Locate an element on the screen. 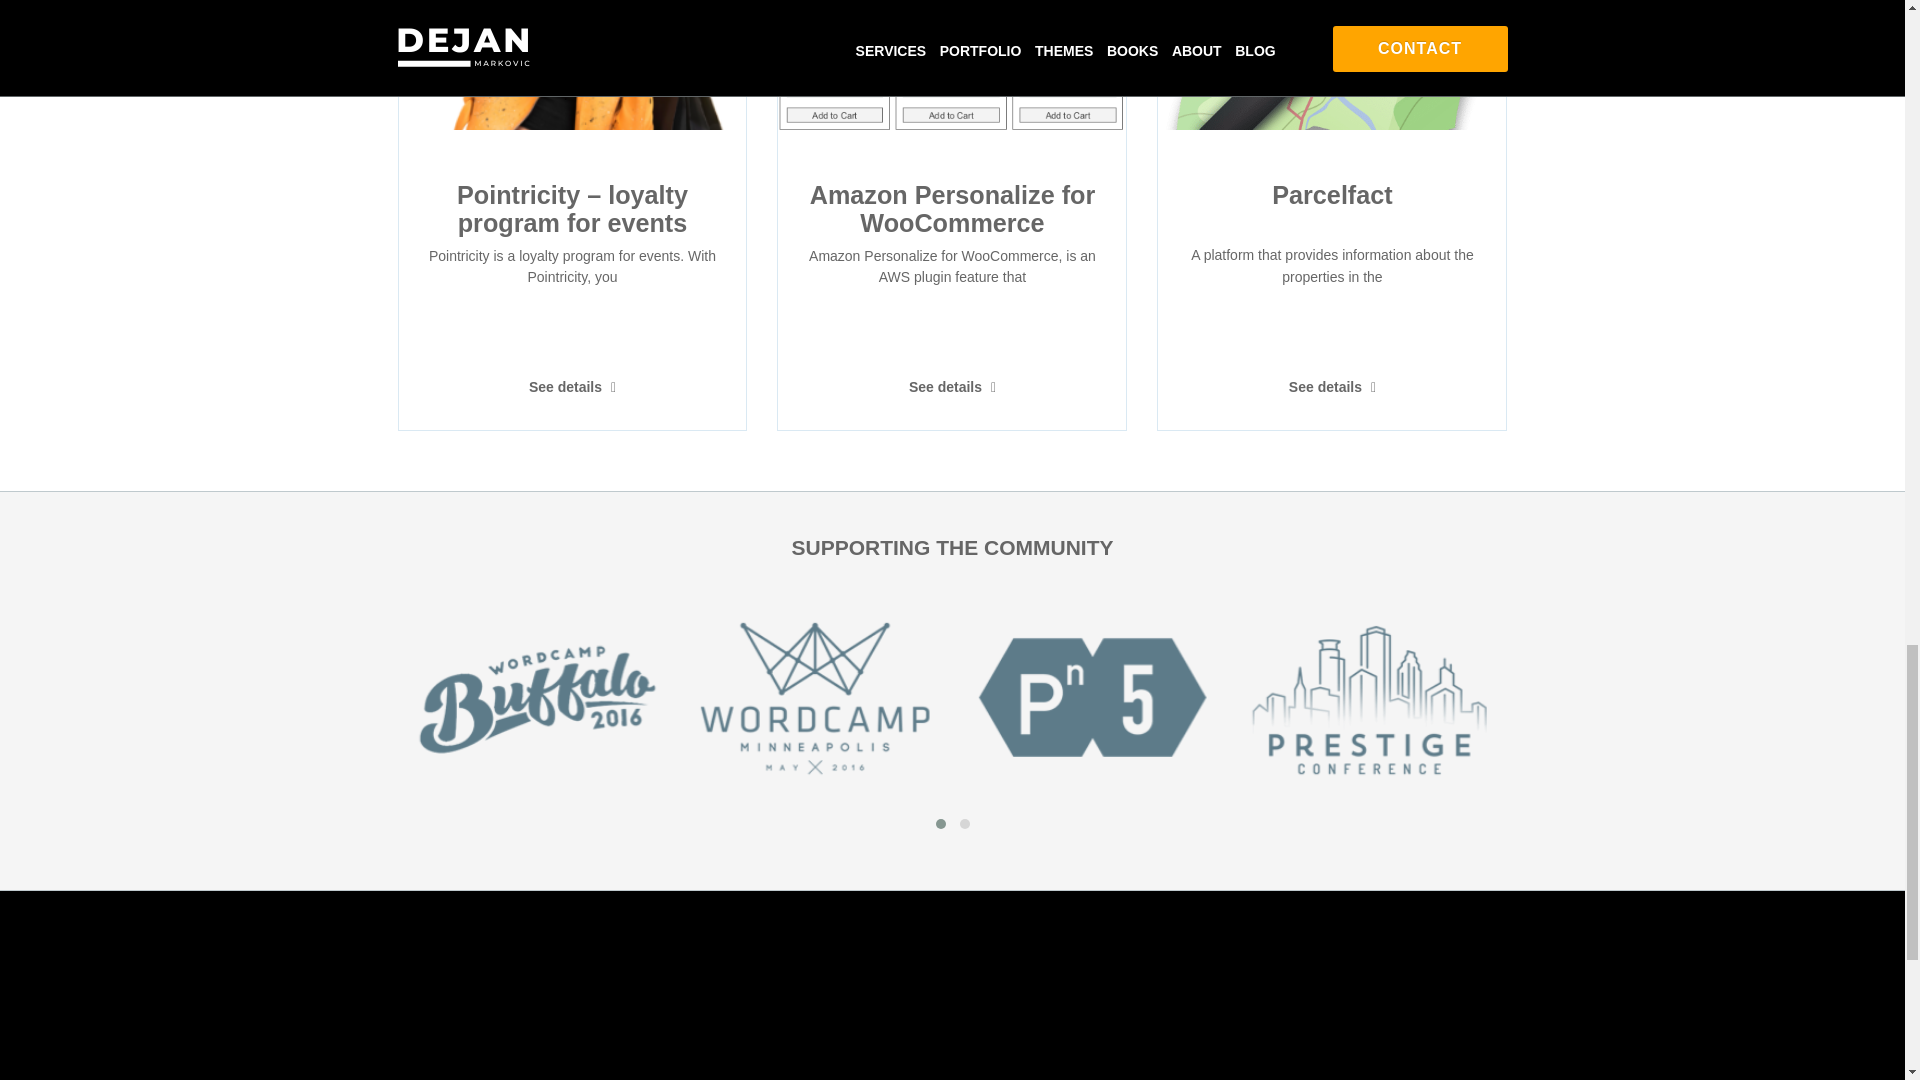 The image size is (1920, 1080). See details is located at coordinates (1332, 387).